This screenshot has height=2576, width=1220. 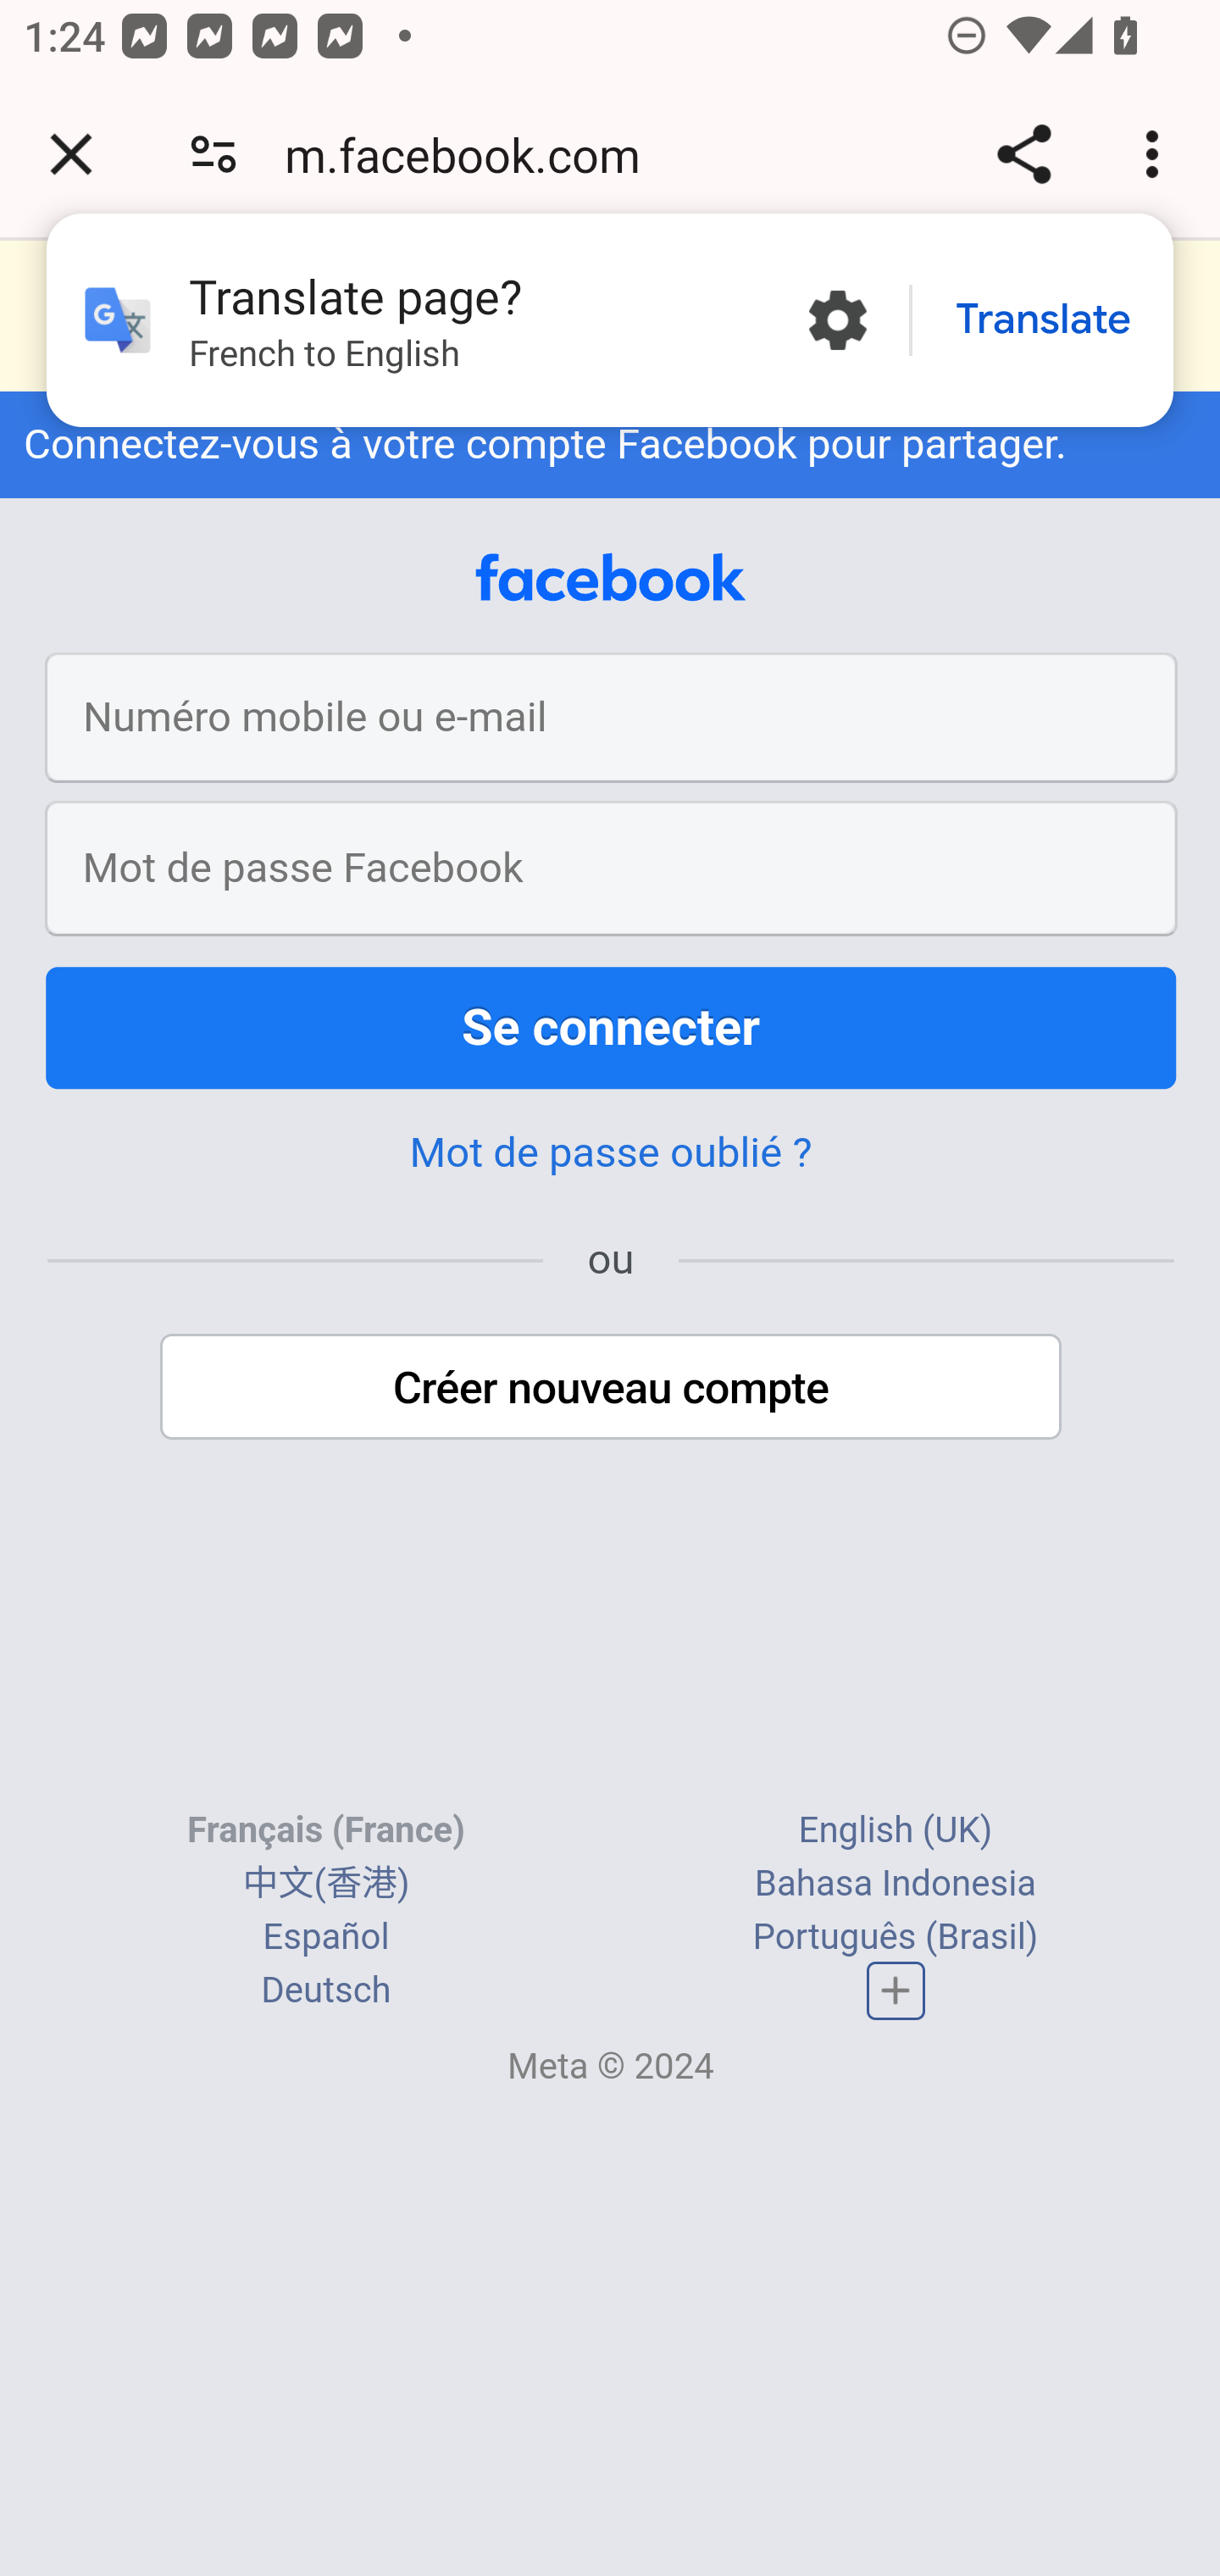 I want to click on Deutsch, so click(x=326, y=1991).